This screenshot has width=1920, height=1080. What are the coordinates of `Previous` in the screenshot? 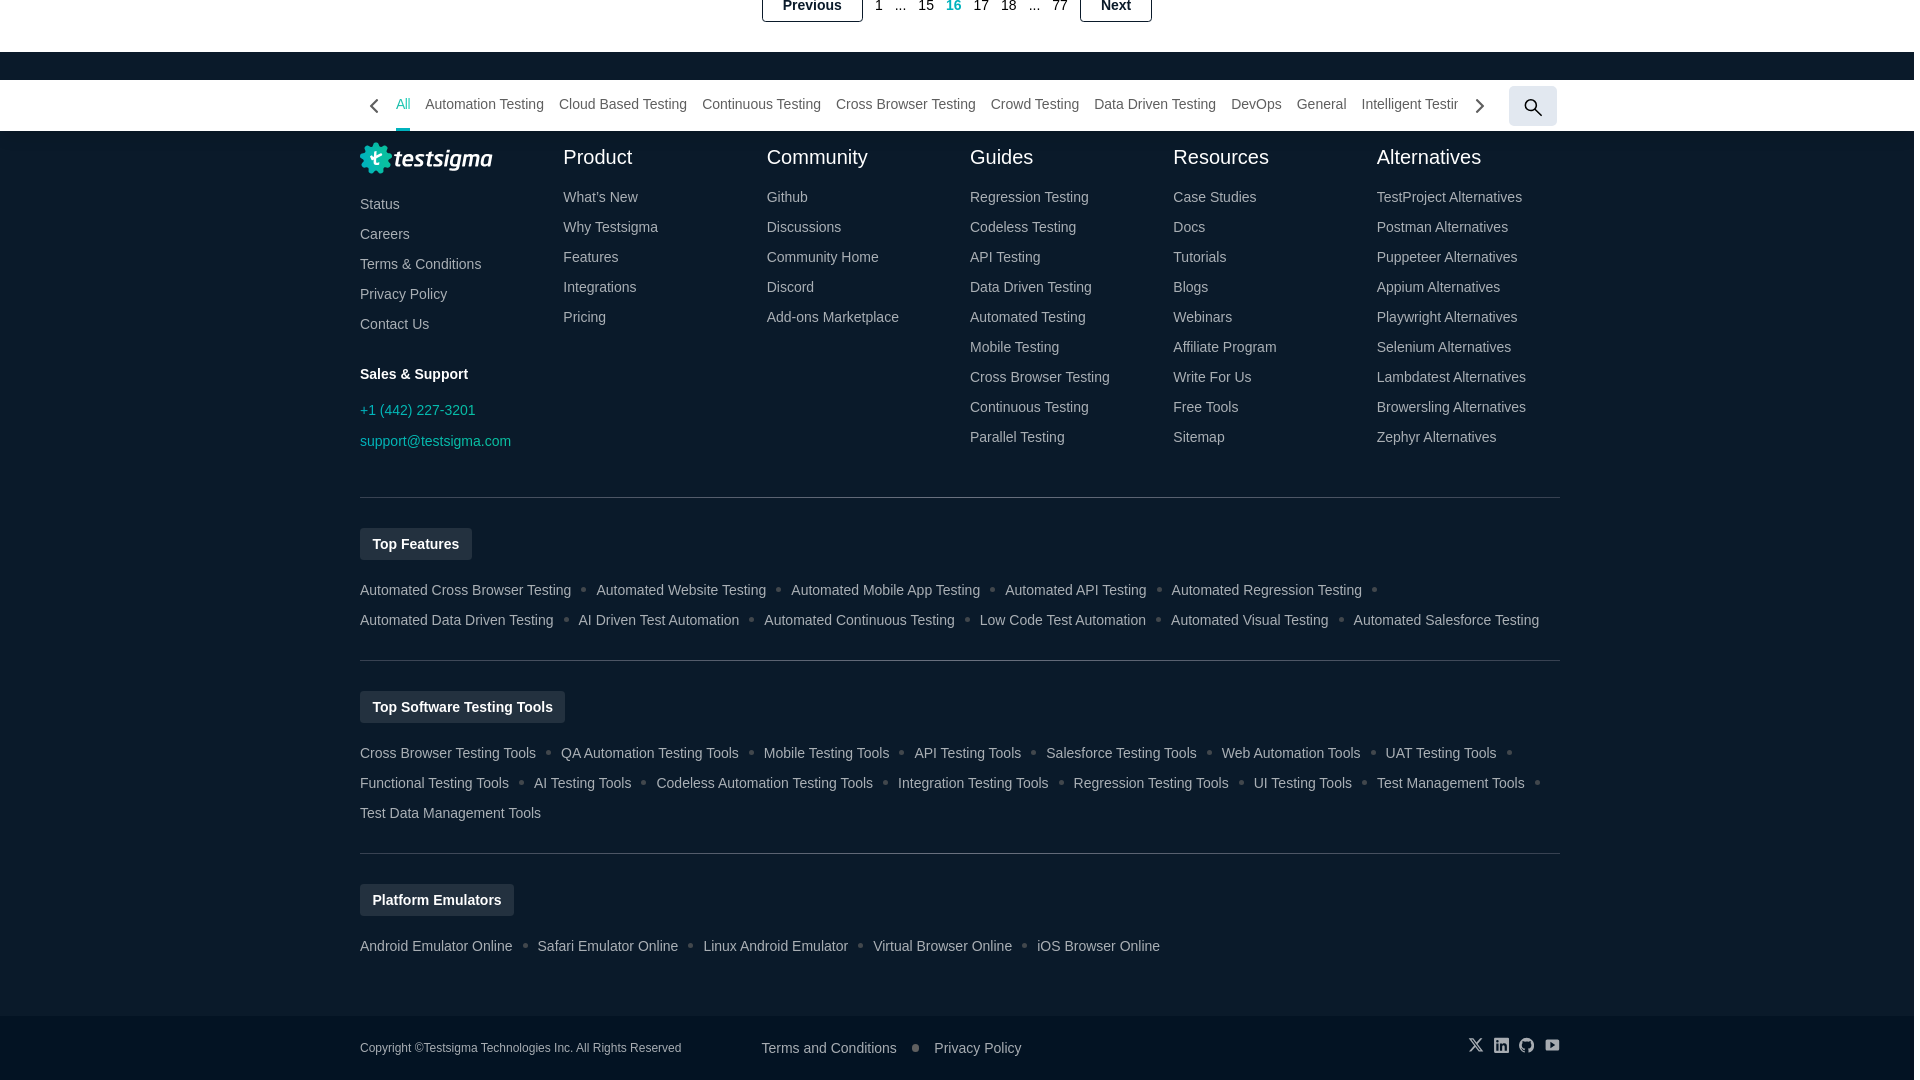 It's located at (812, 10).